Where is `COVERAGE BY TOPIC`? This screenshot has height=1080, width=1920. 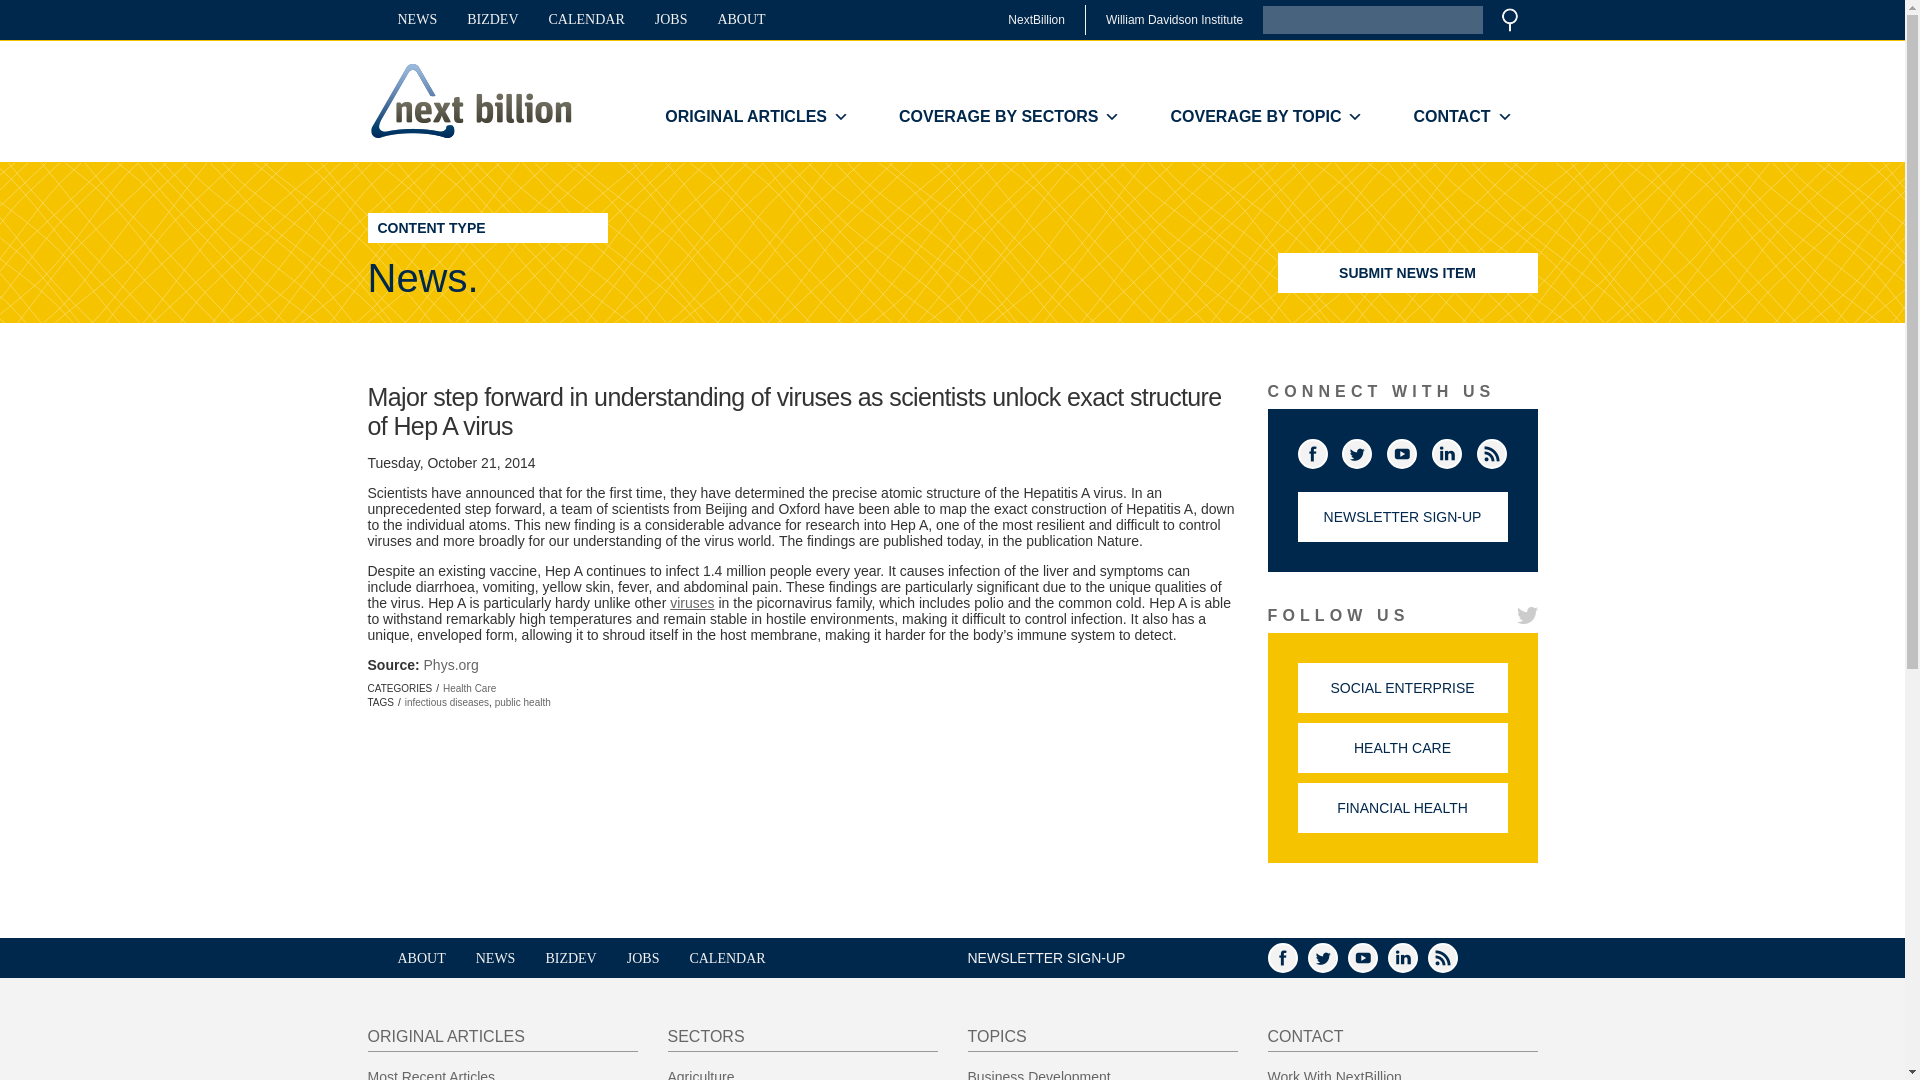 COVERAGE BY TOPIC is located at coordinates (1266, 117).